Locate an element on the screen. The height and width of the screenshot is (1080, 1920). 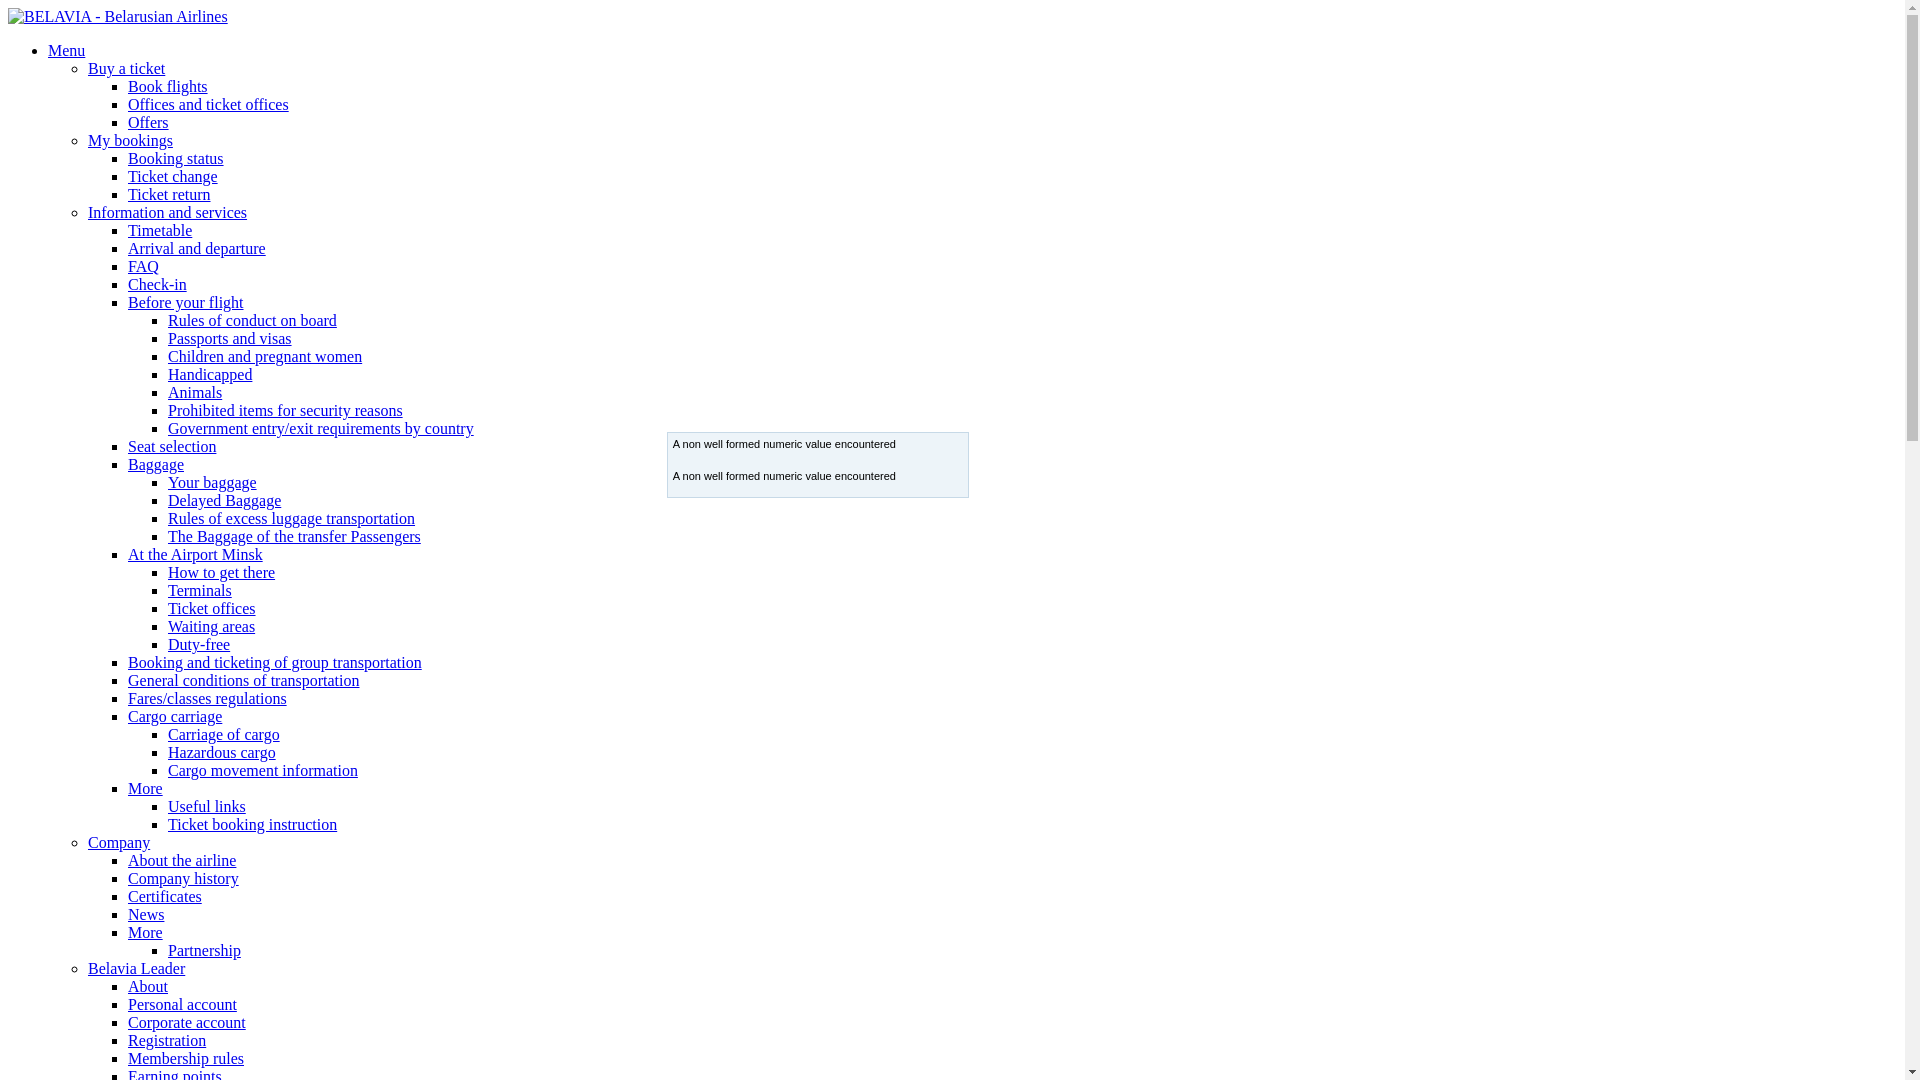
Company is located at coordinates (119, 842).